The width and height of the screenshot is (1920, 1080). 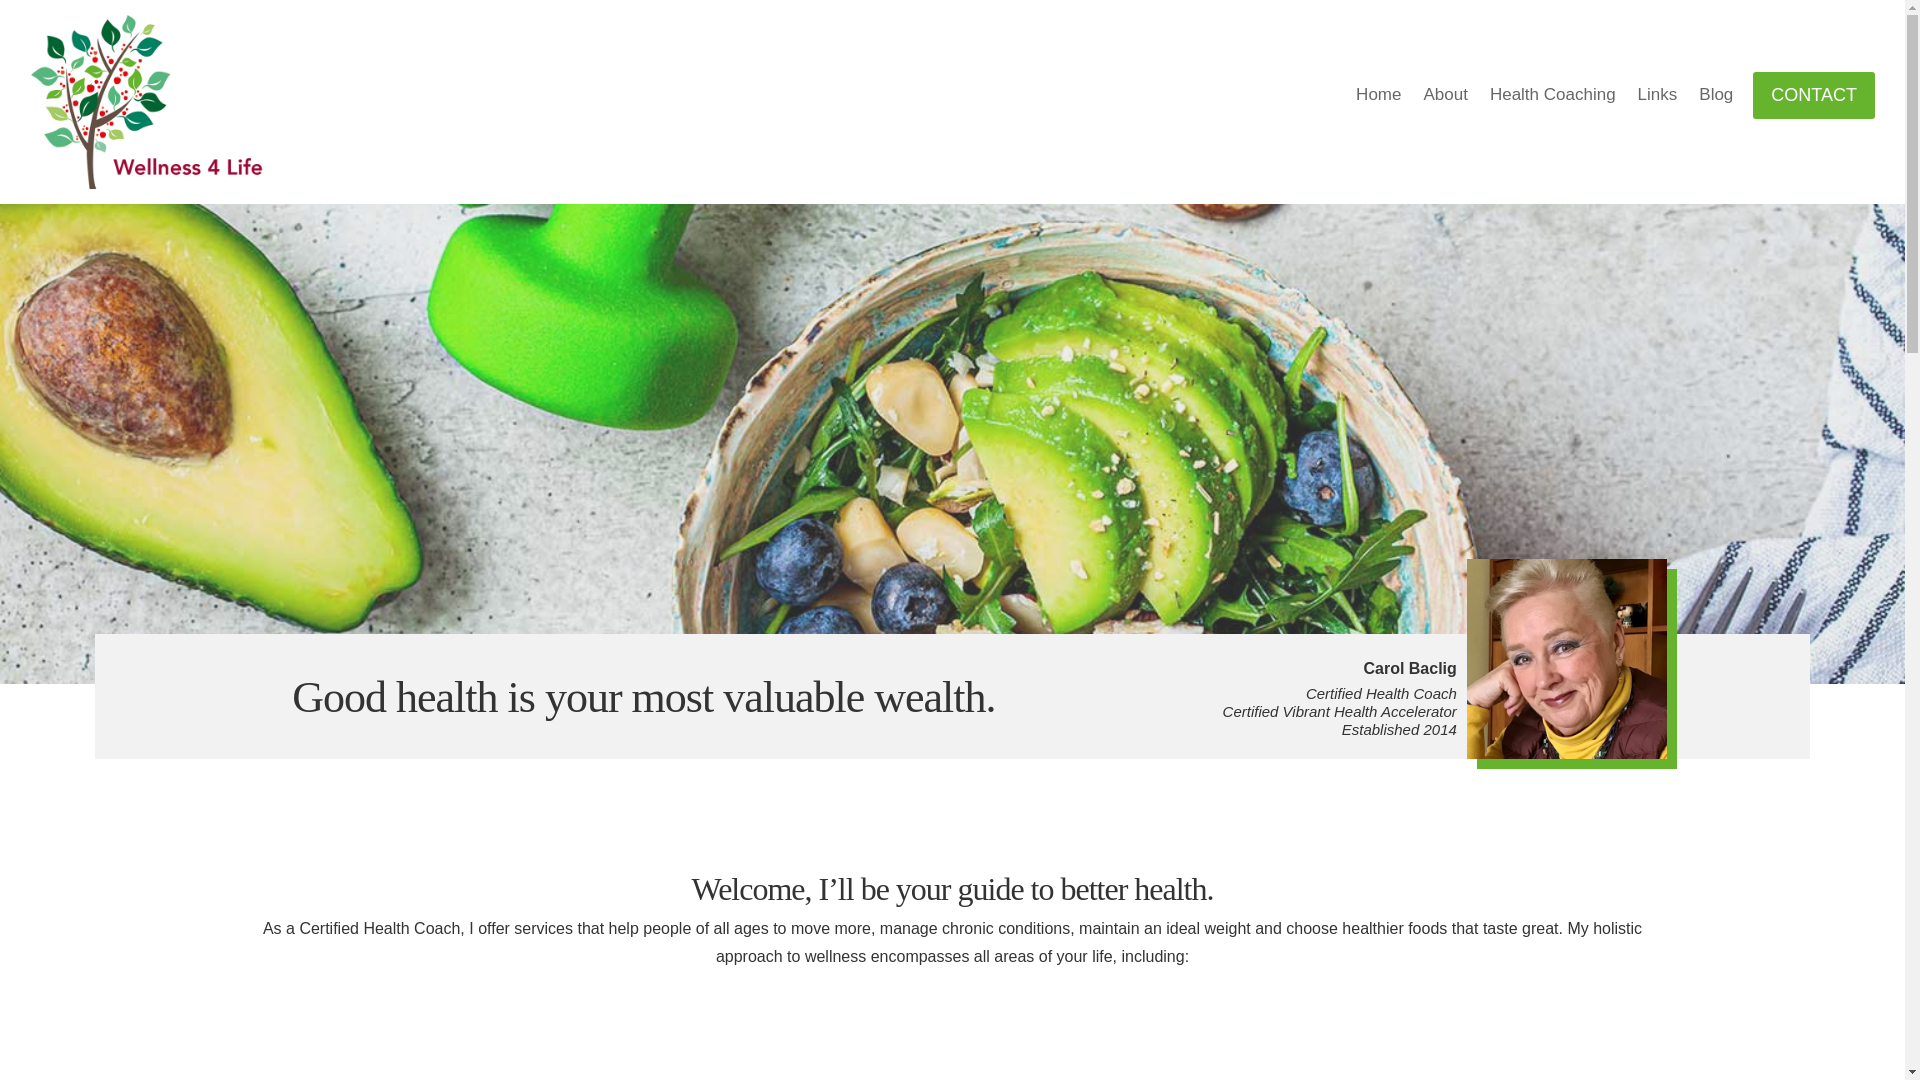 I want to click on carol-baclig-headshot, so click(x=1566, y=659).